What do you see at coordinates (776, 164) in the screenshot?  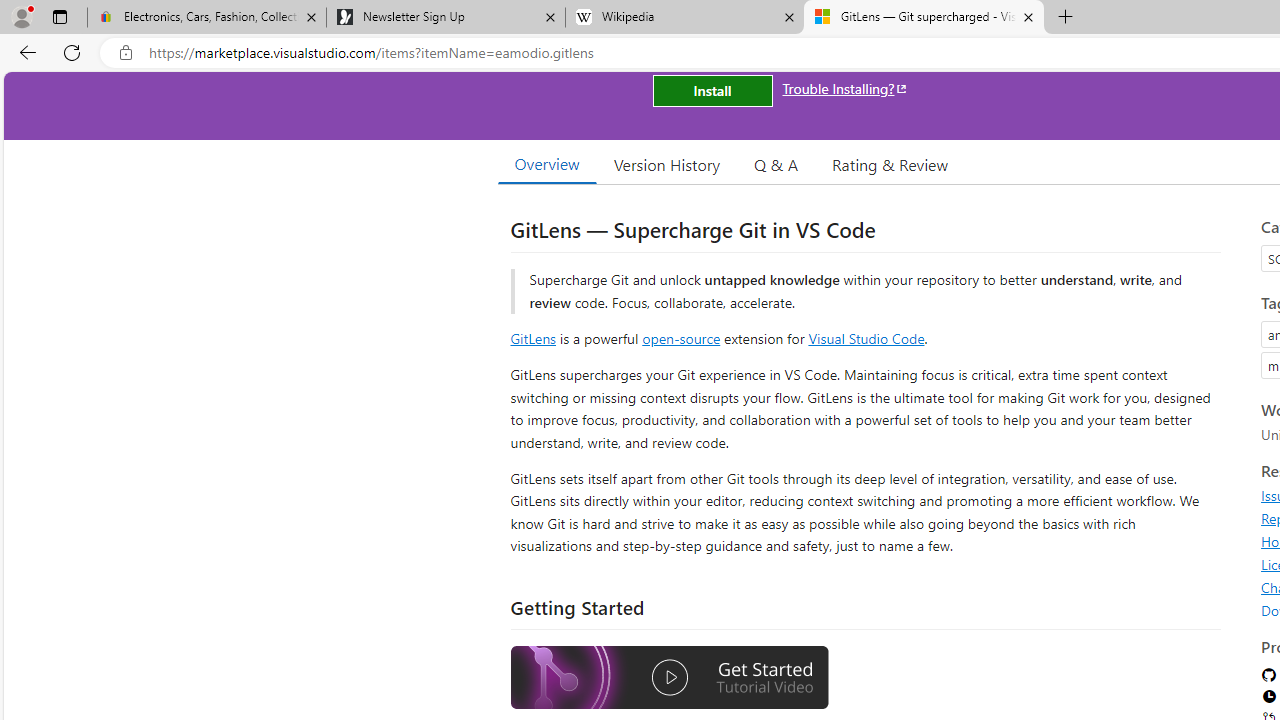 I see `Q & A` at bounding box center [776, 164].